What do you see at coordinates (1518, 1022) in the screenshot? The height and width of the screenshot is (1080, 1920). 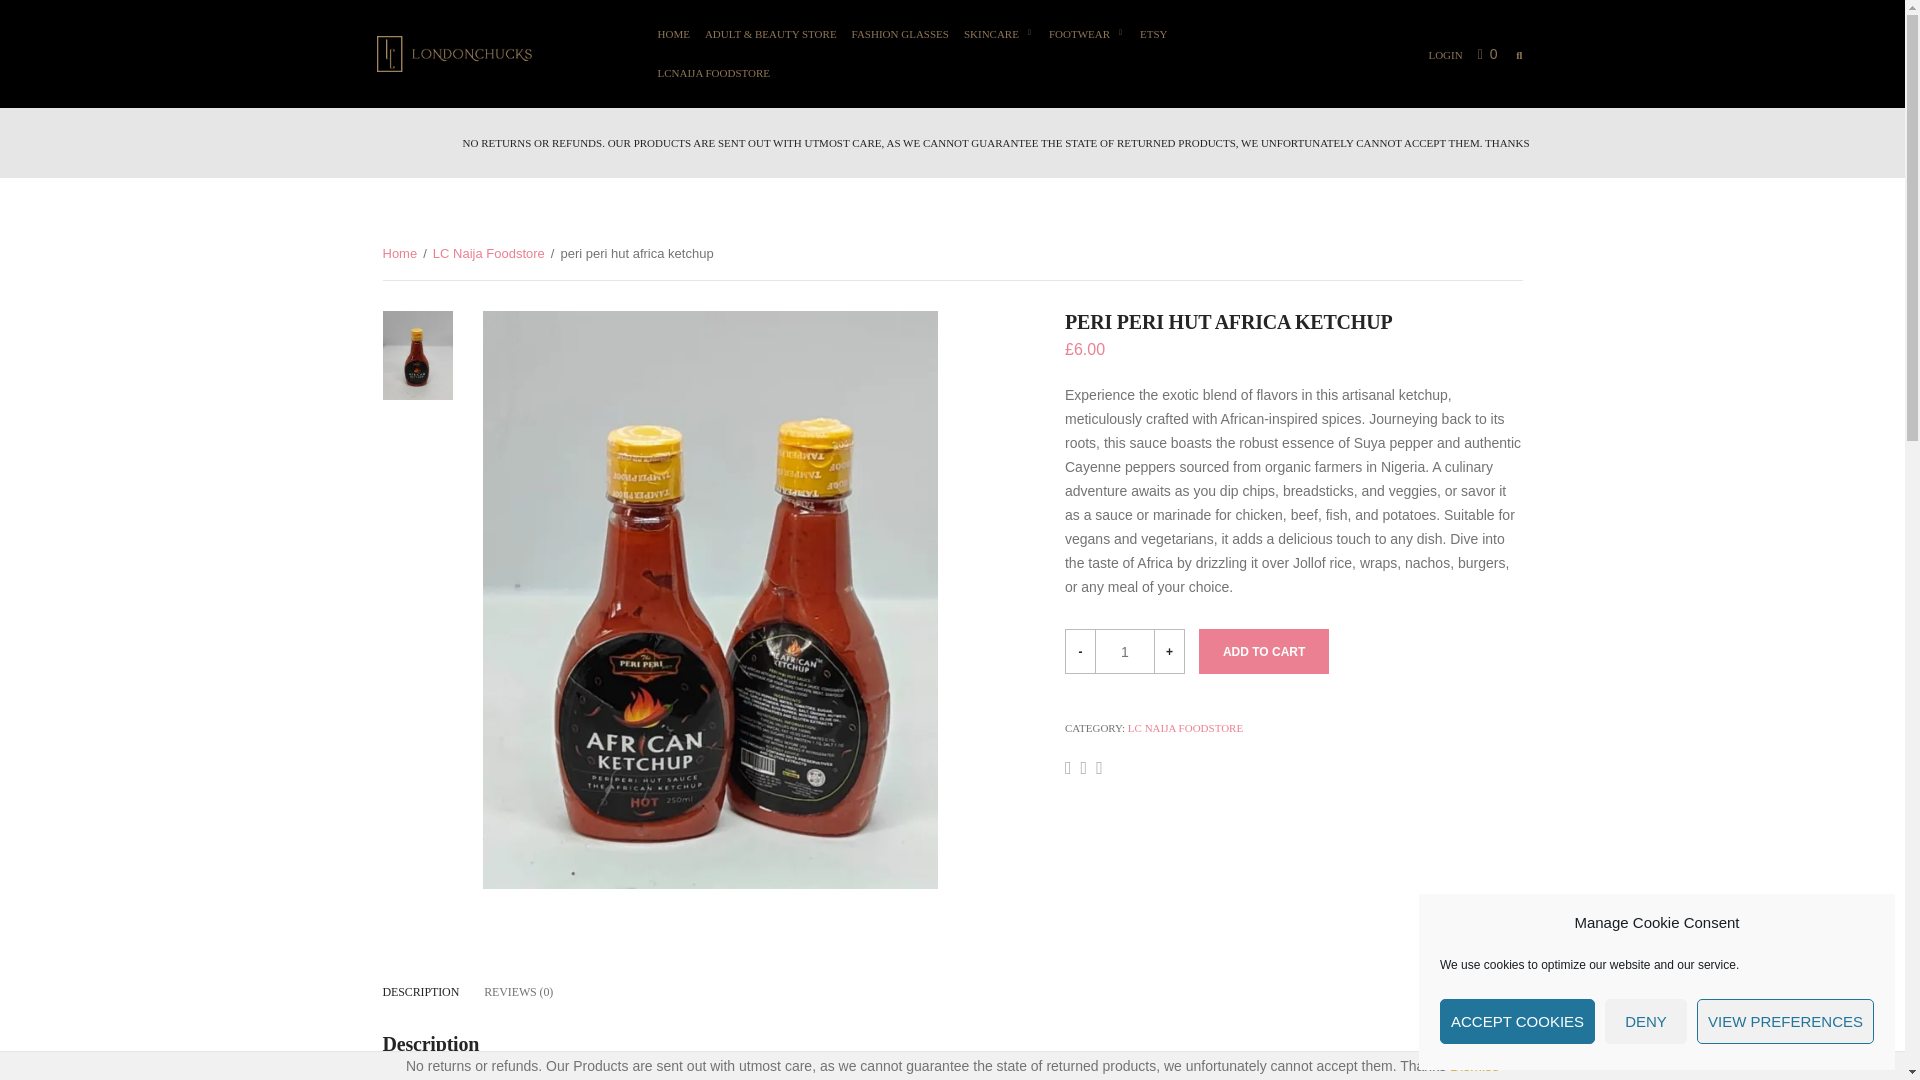 I see `ACCEPT COOKIES` at bounding box center [1518, 1022].